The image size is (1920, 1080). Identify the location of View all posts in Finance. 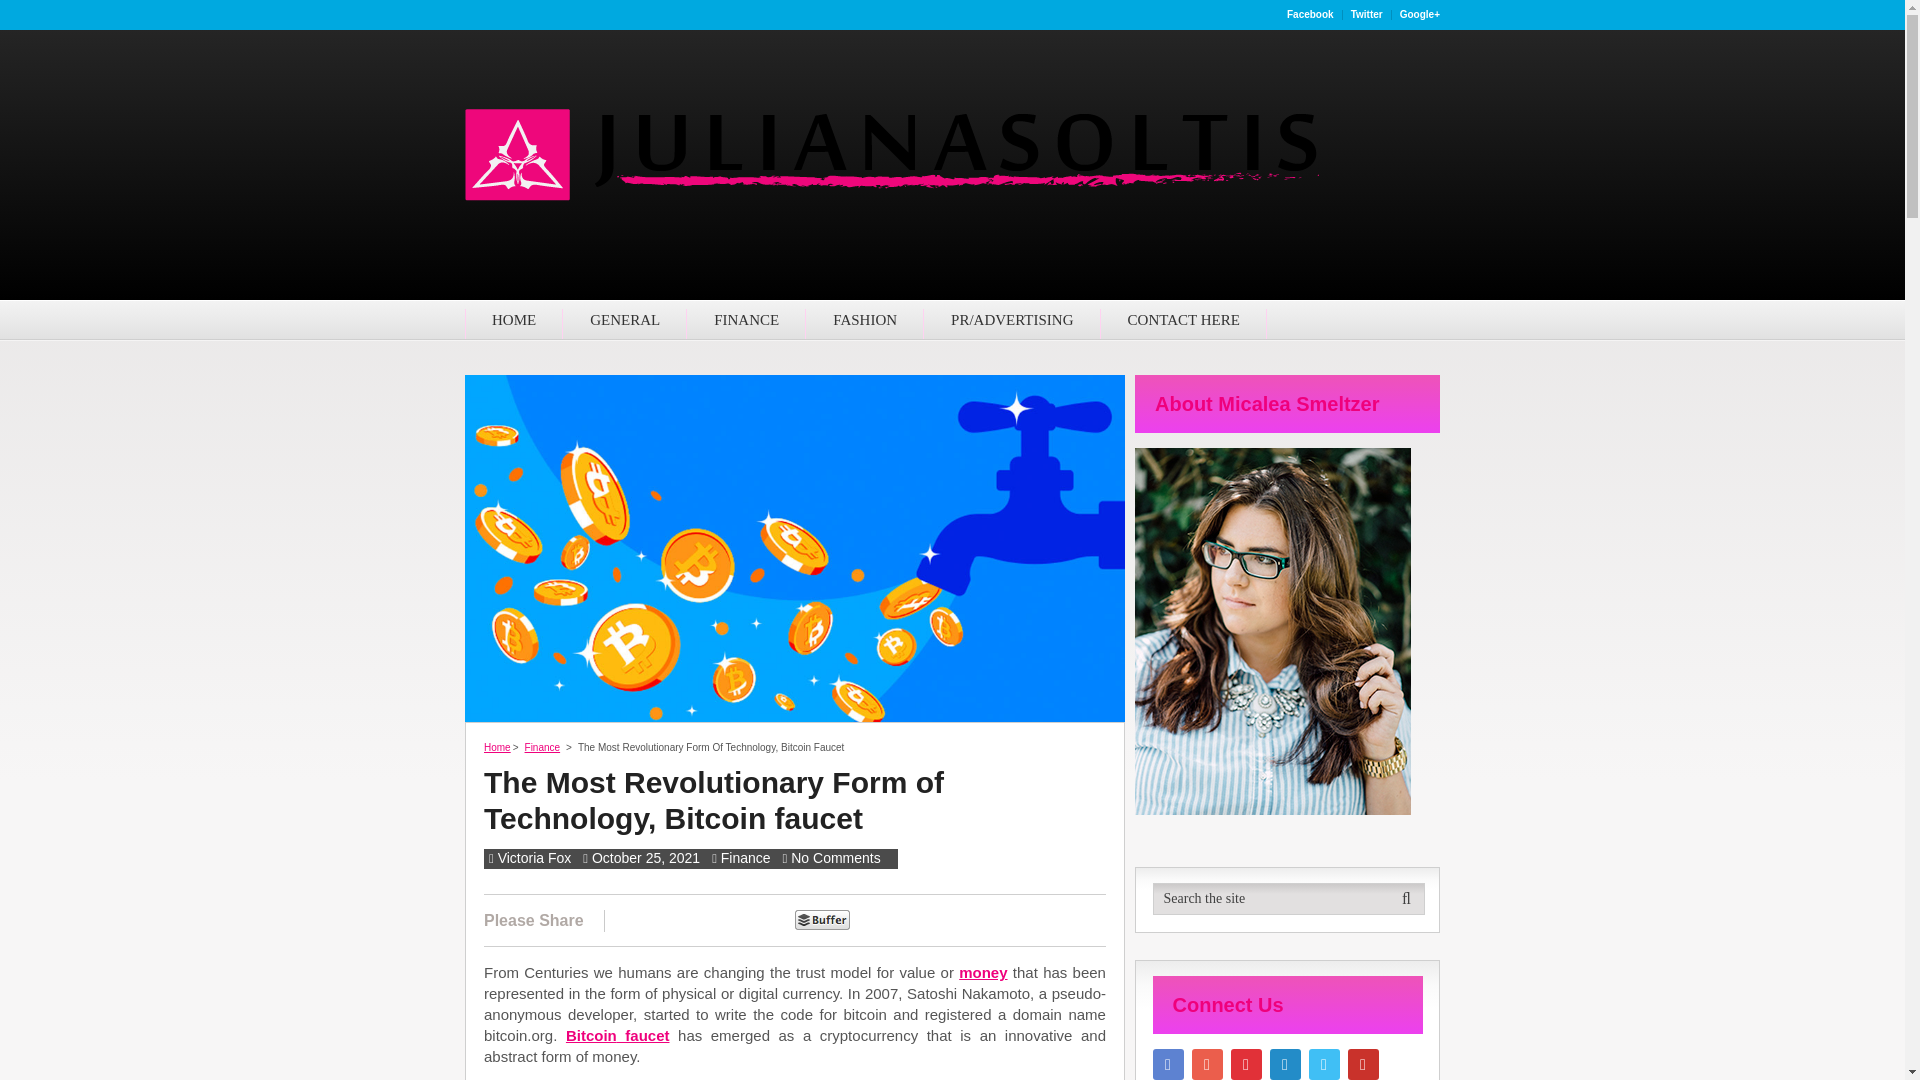
(746, 858).